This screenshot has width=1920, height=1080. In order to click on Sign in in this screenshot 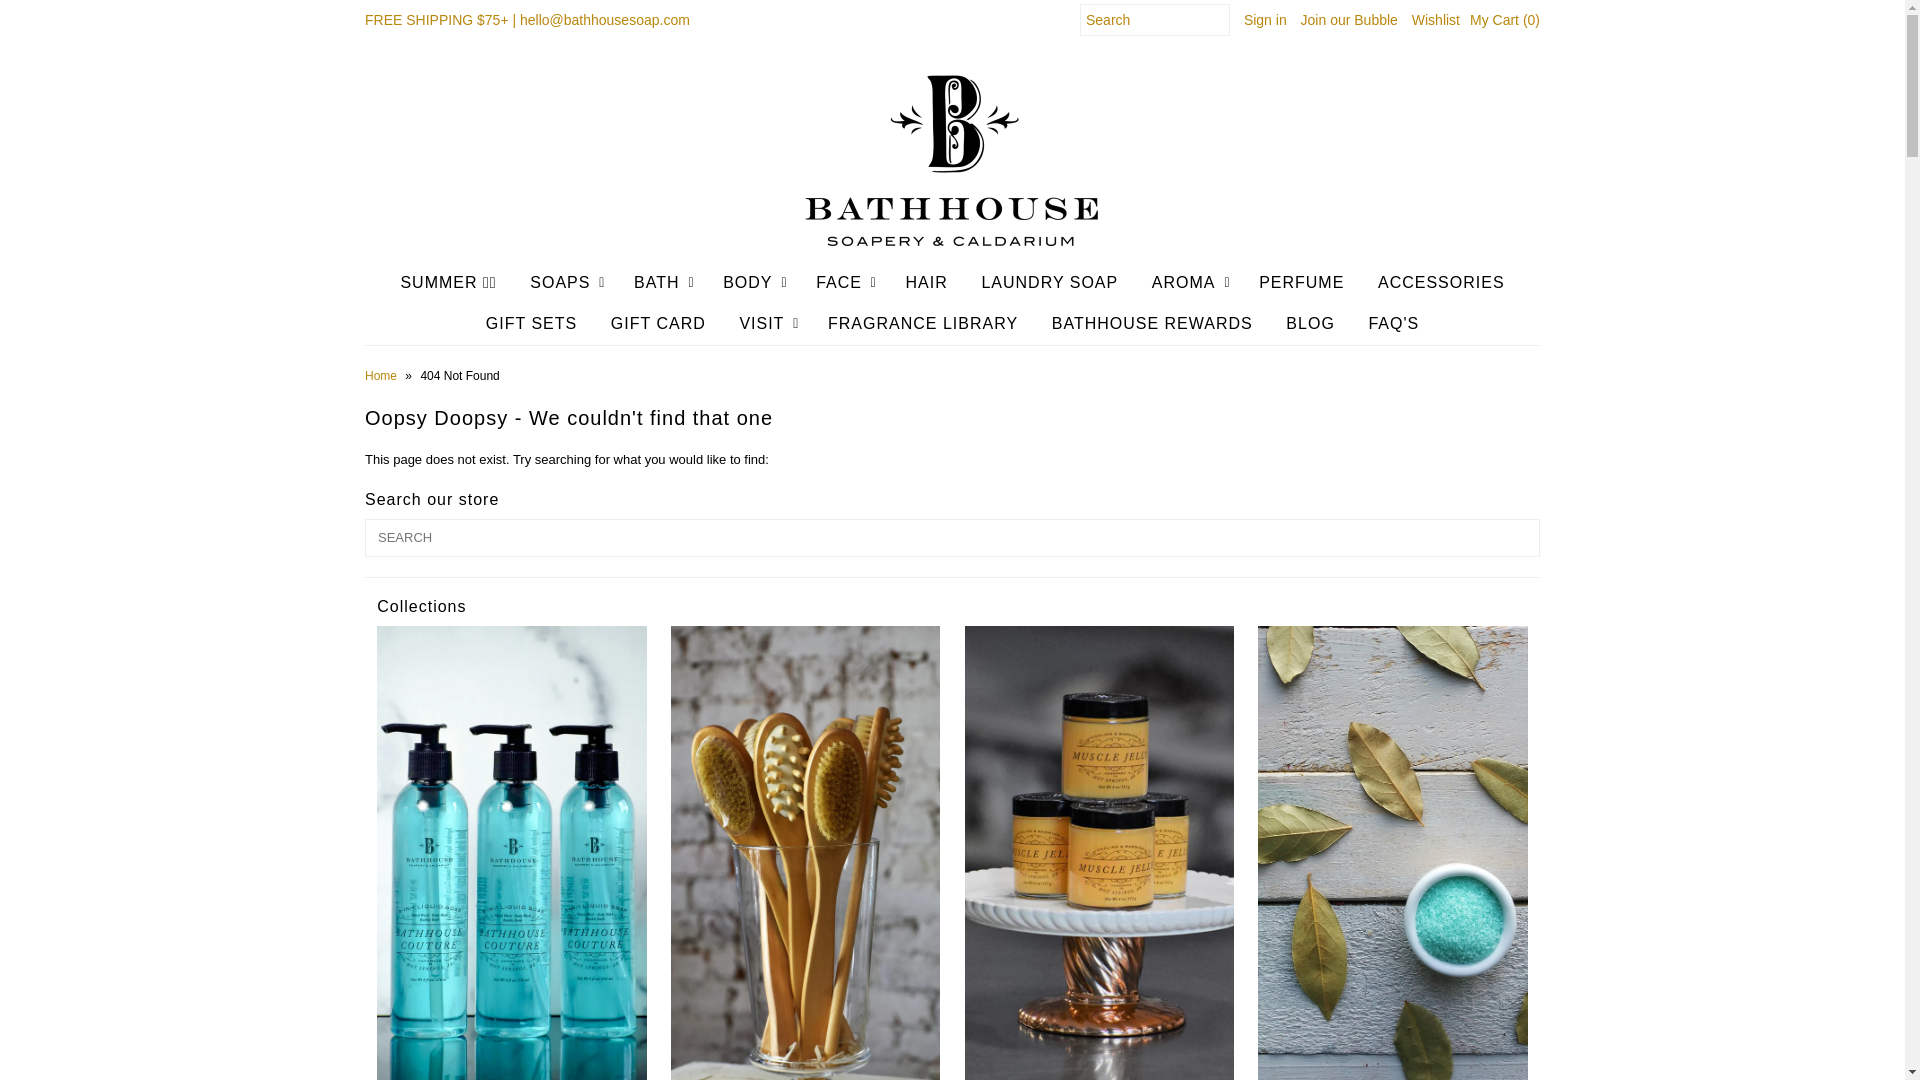, I will do `click(1265, 20)`.